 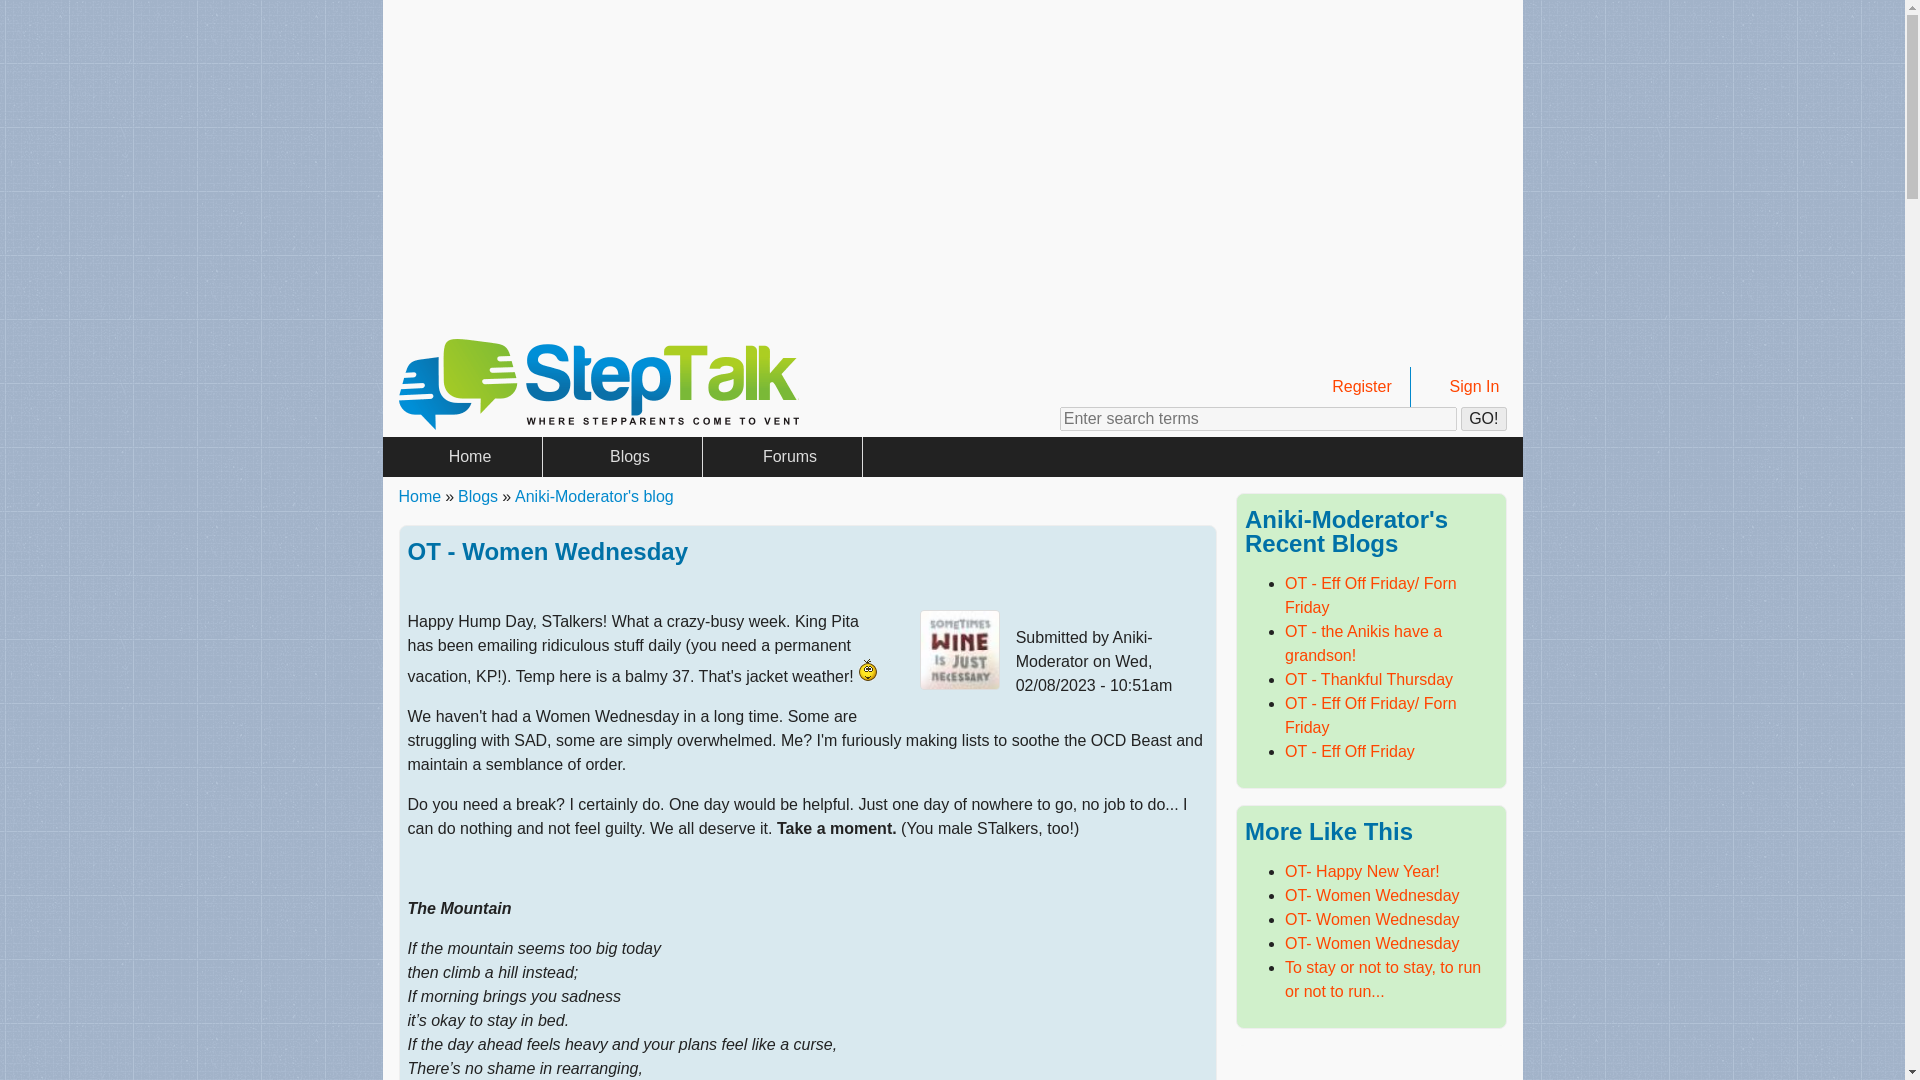 I want to click on StepTalk Blogs, so click(x=622, y=457).